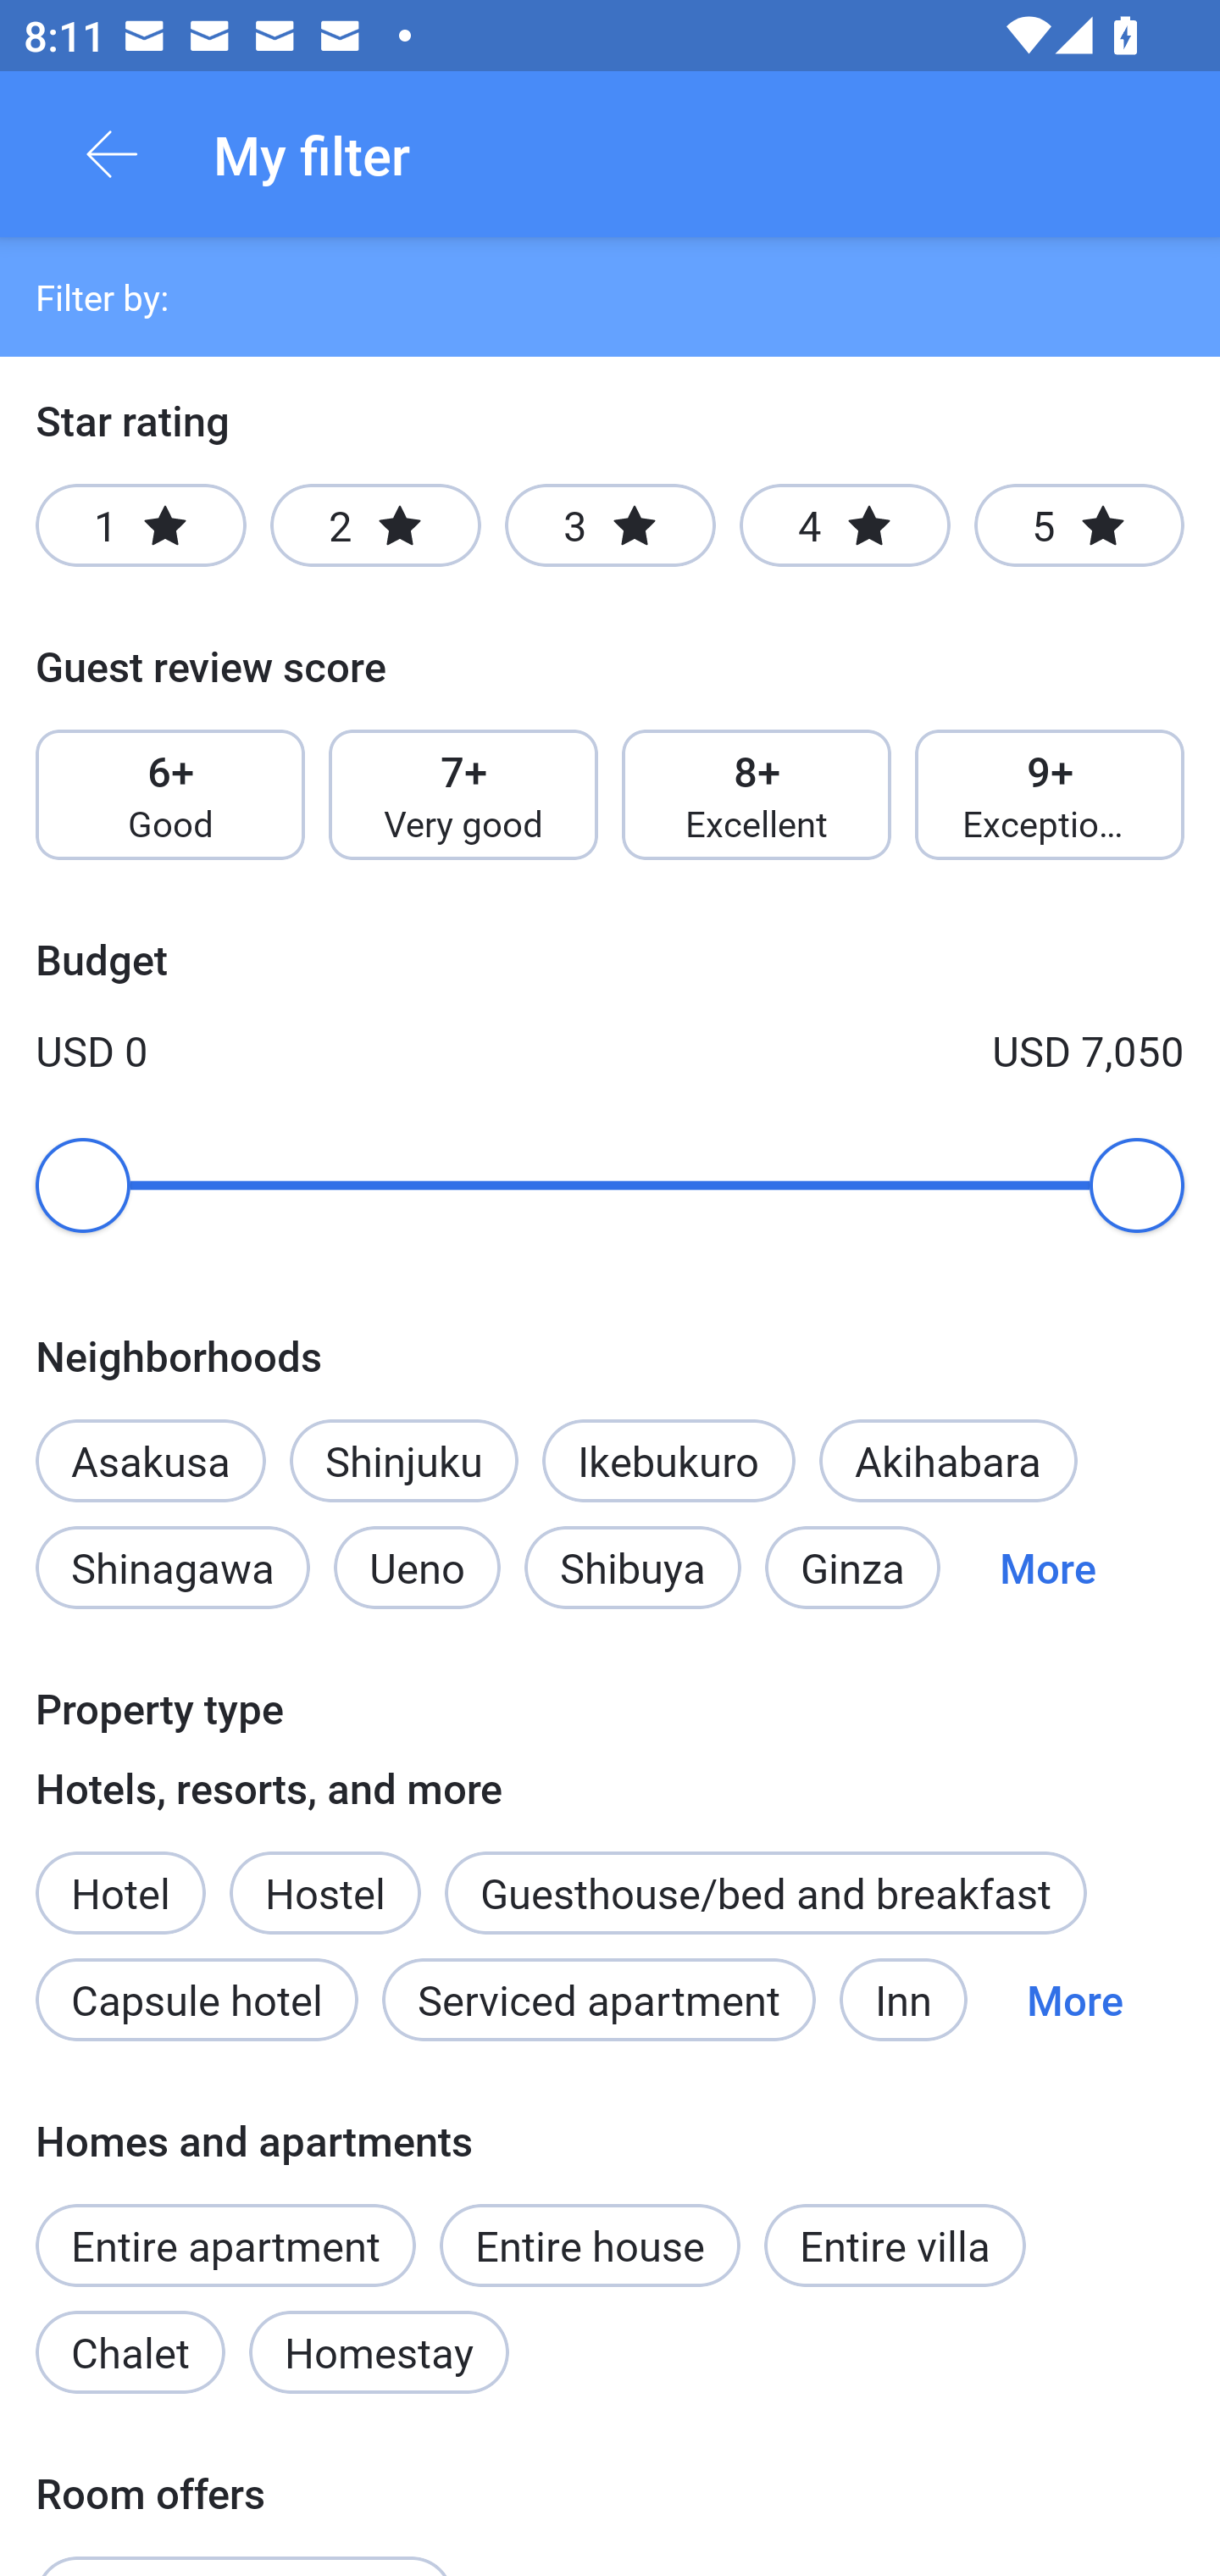  Describe the element at coordinates (463, 795) in the screenshot. I see `7+ Very good` at that location.